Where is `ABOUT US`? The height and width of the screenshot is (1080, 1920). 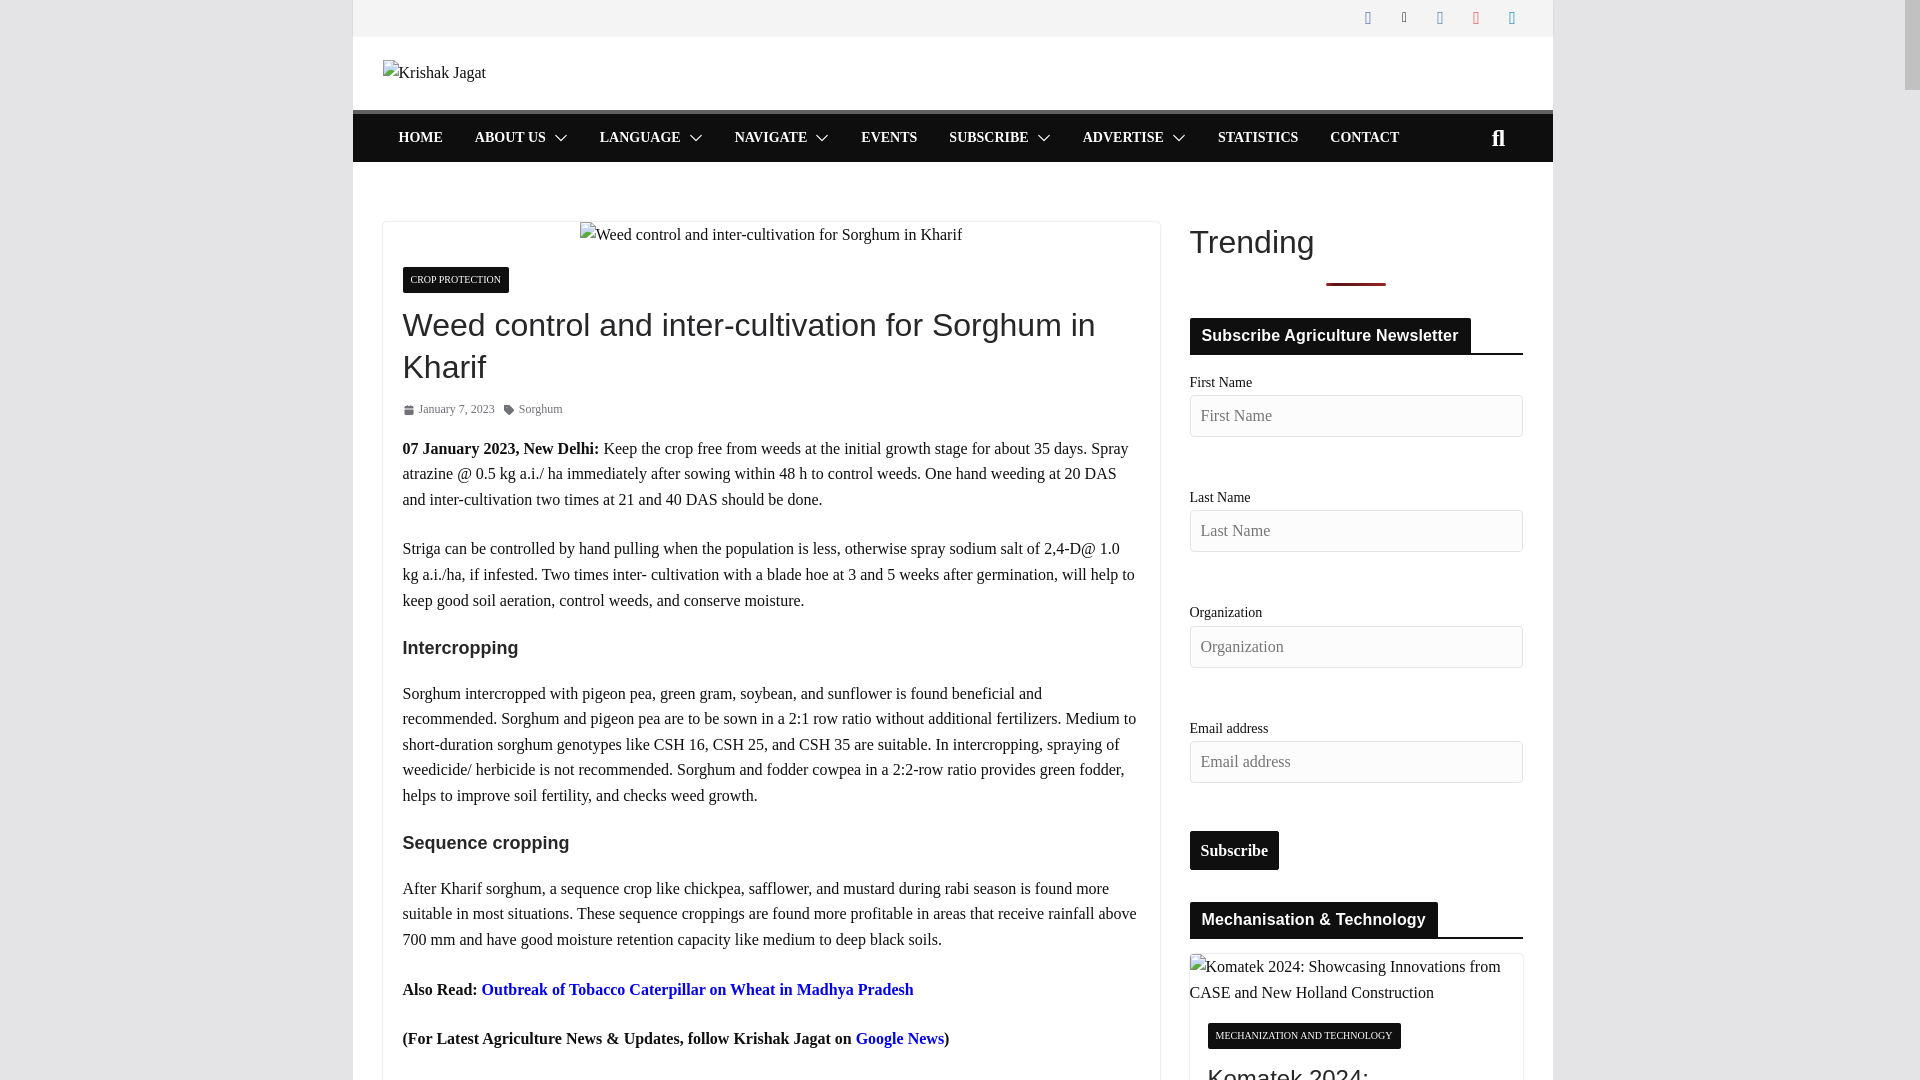 ABOUT US is located at coordinates (510, 138).